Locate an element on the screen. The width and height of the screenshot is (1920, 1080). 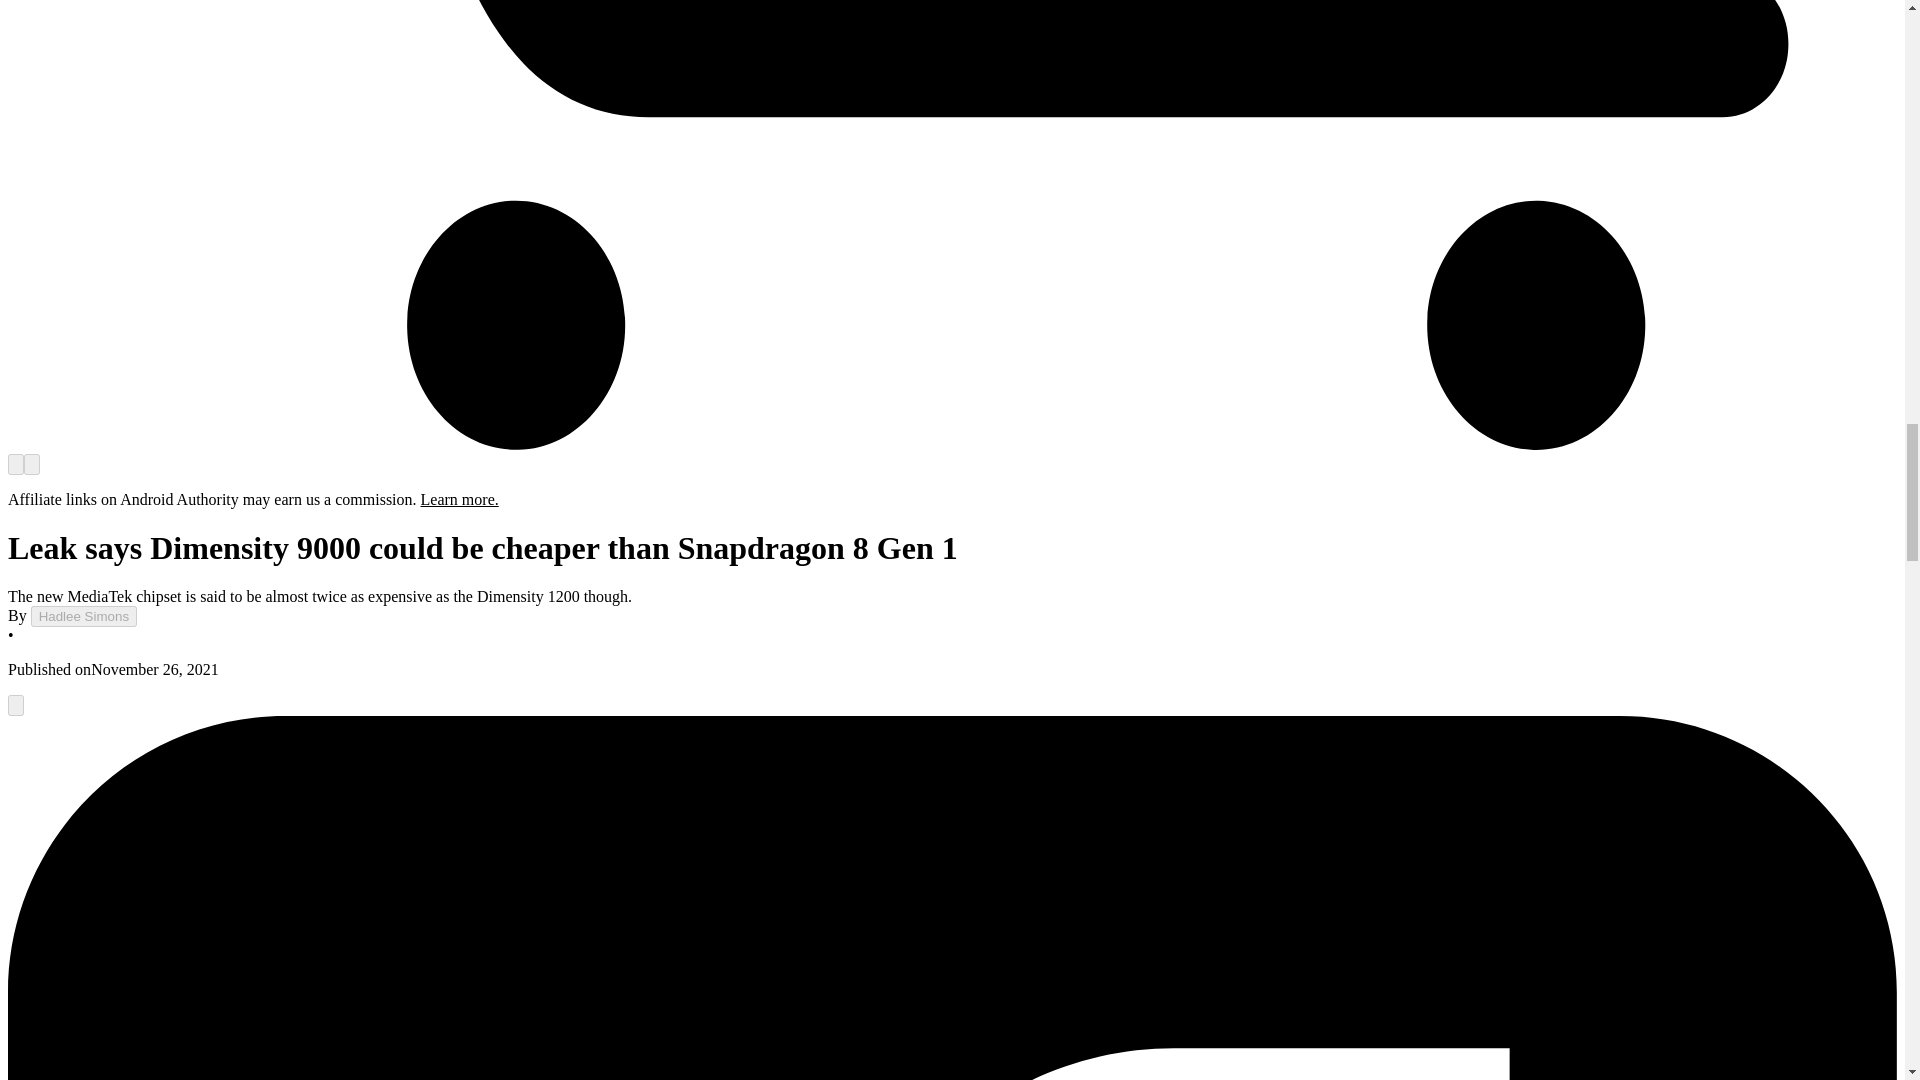
Hadlee Simons is located at coordinates (83, 616).